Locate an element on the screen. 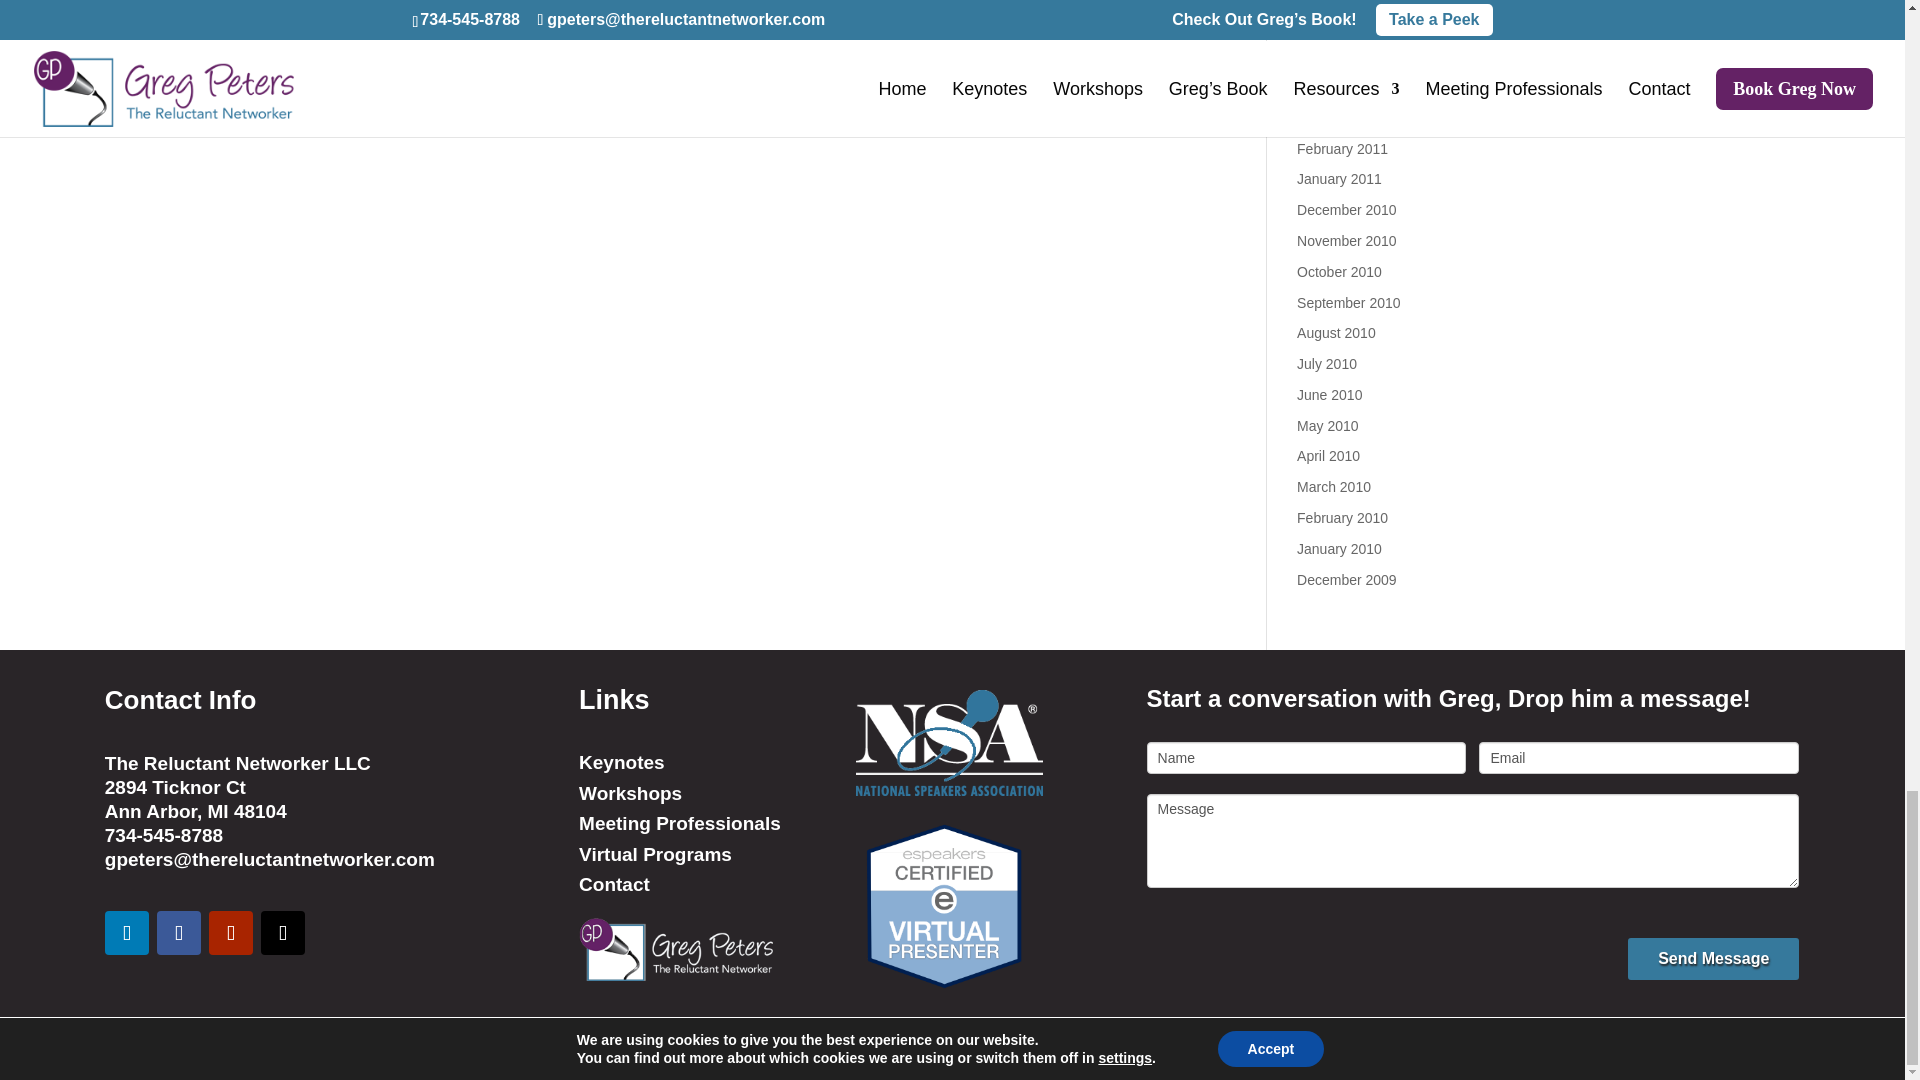 The width and height of the screenshot is (1920, 1080). NSALogoBlue is located at coordinates (949, 742).